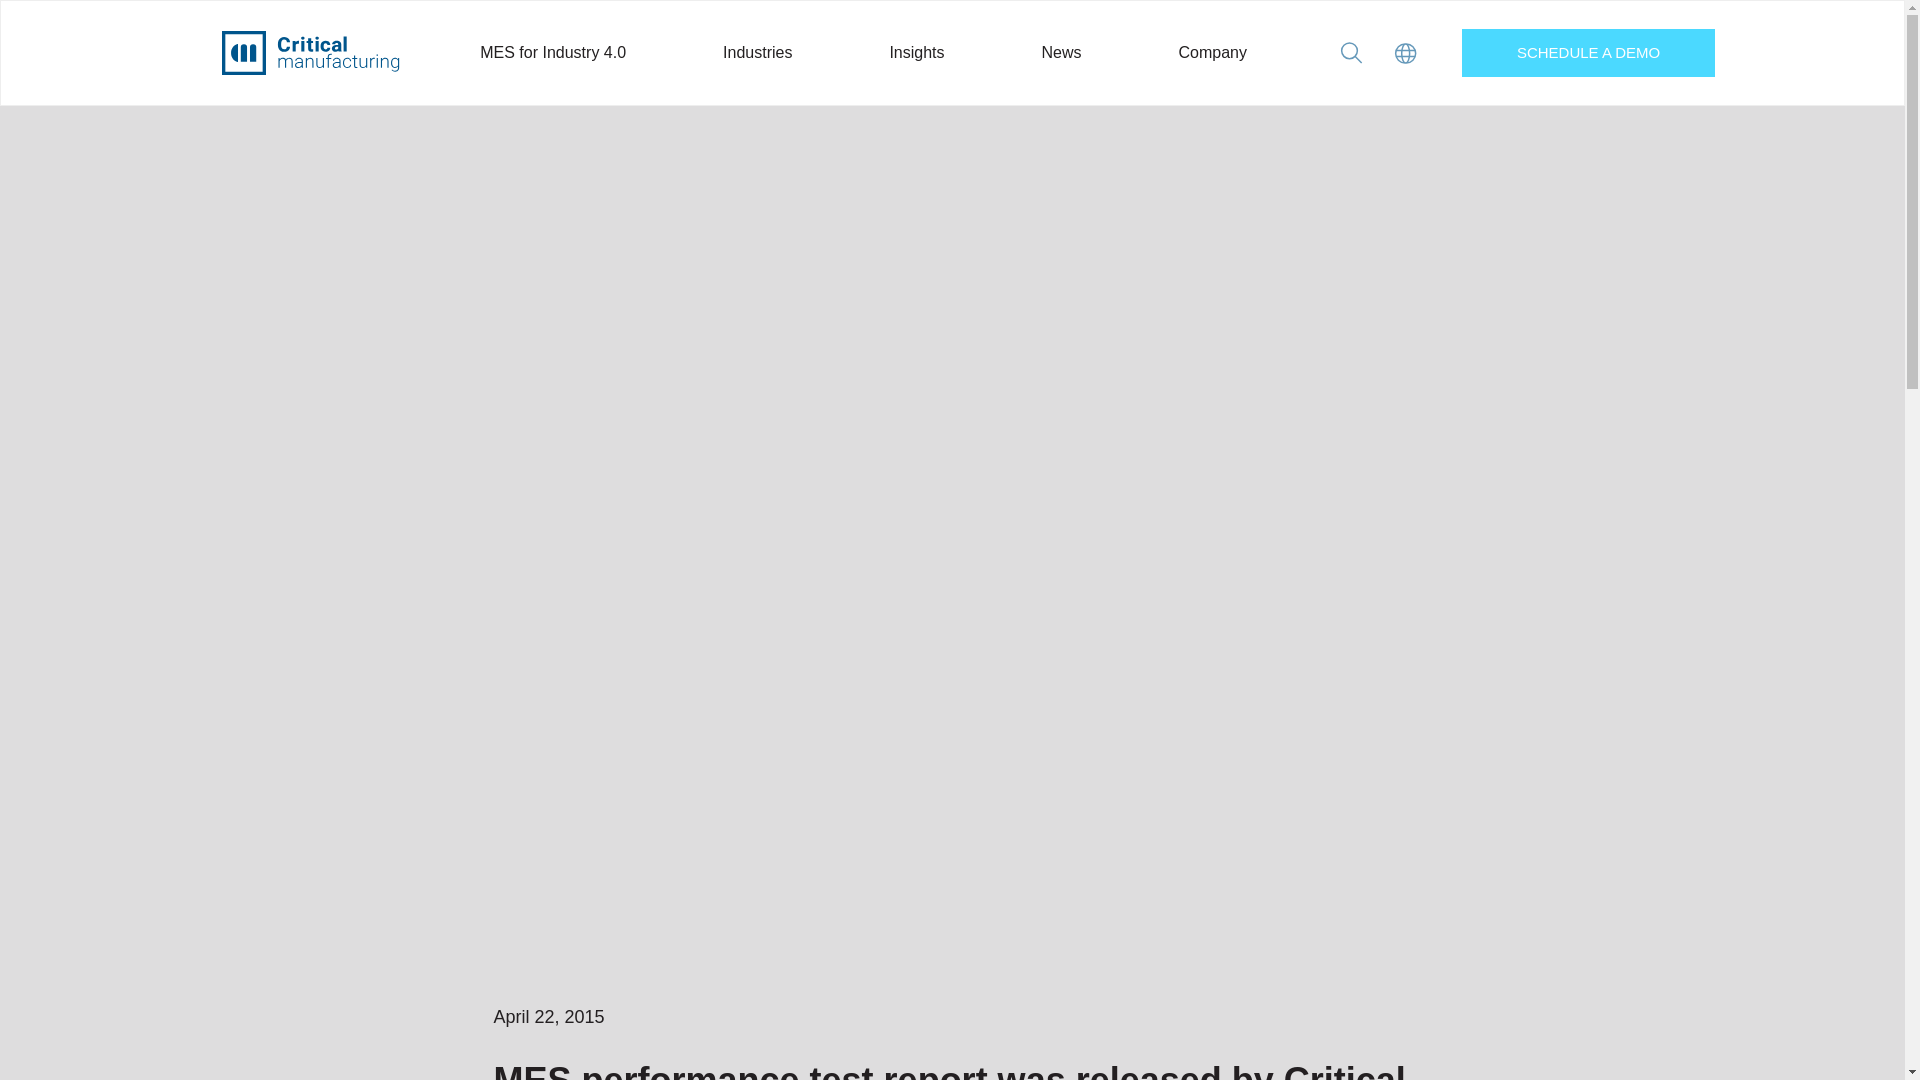 Image resolution: width=1920 pixels, height=1080 pixels. I want to click on Insights, so click(916, 52).